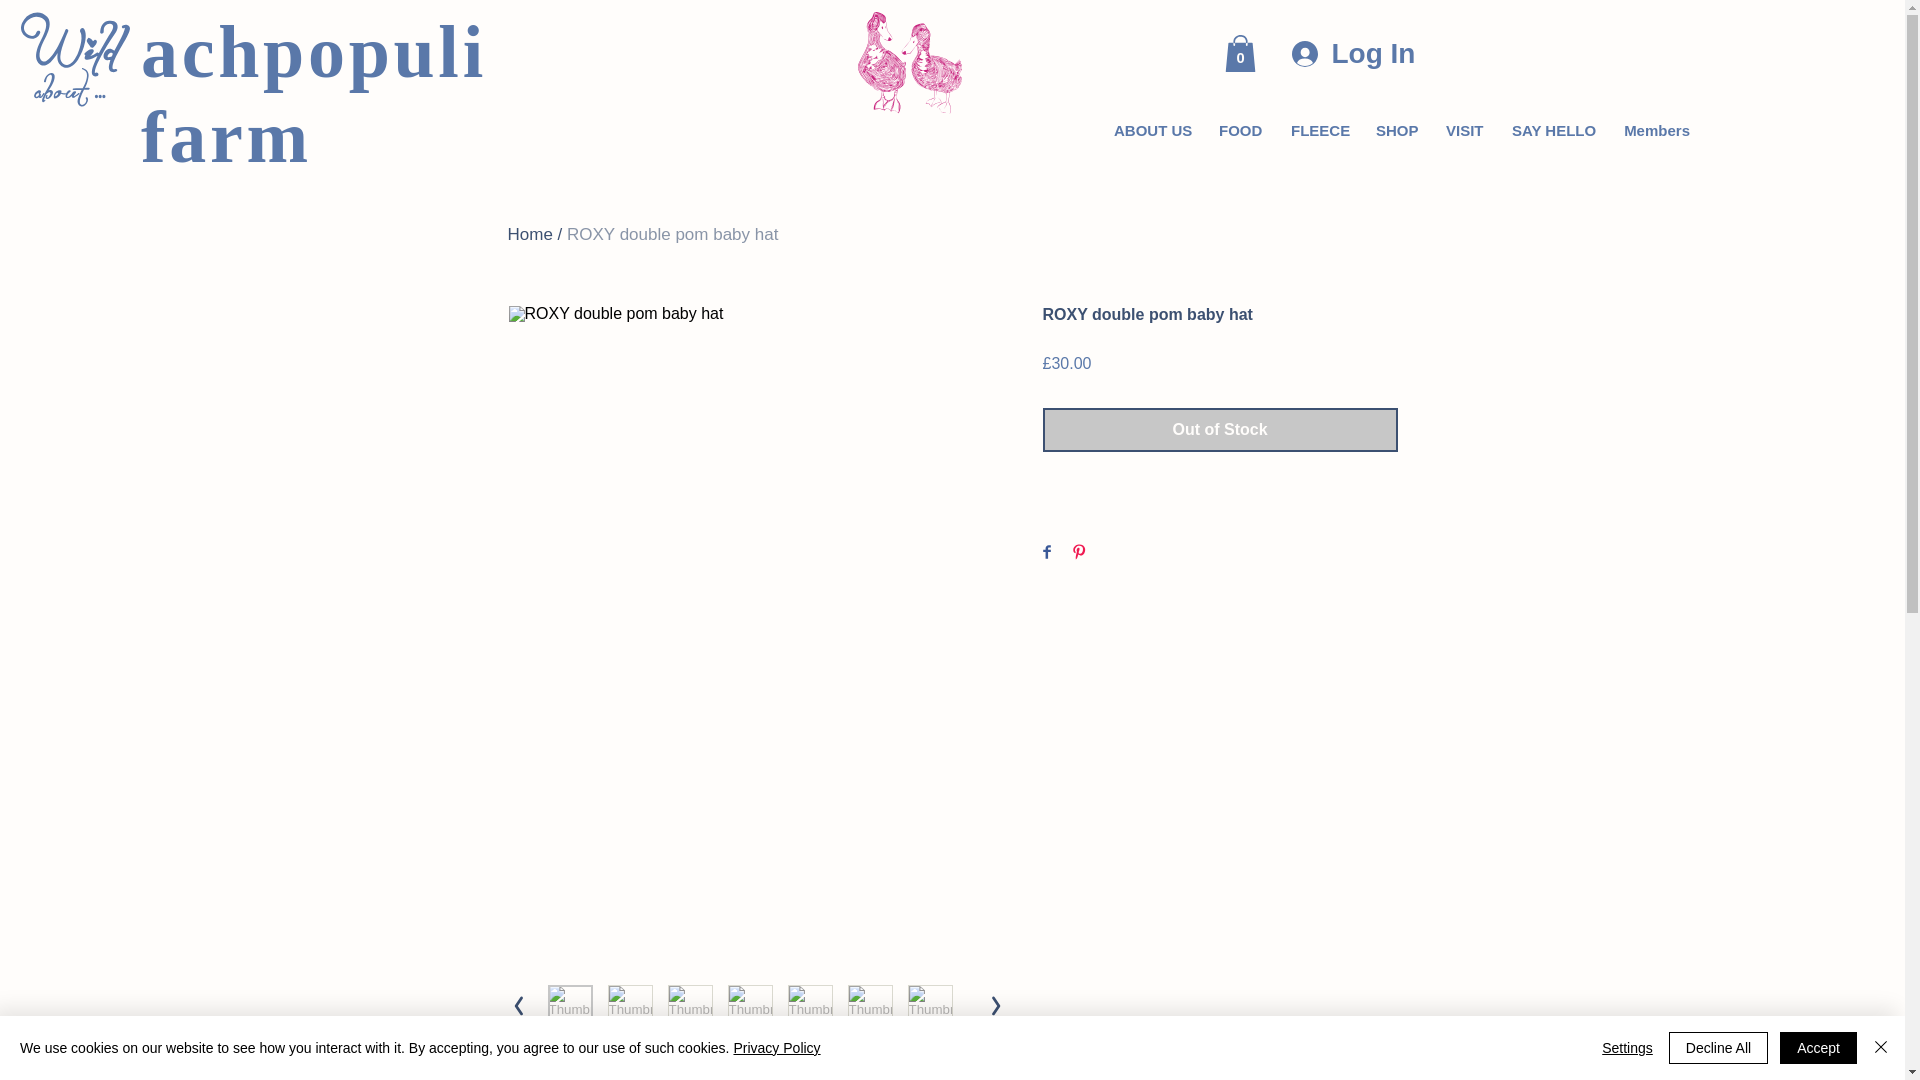 The width and height of the screenshot is (1920, 1080). What do you see at coordinates (314, 94) in the screenshot?
I see `achpopuli farm` at bounding box center [314, 94].